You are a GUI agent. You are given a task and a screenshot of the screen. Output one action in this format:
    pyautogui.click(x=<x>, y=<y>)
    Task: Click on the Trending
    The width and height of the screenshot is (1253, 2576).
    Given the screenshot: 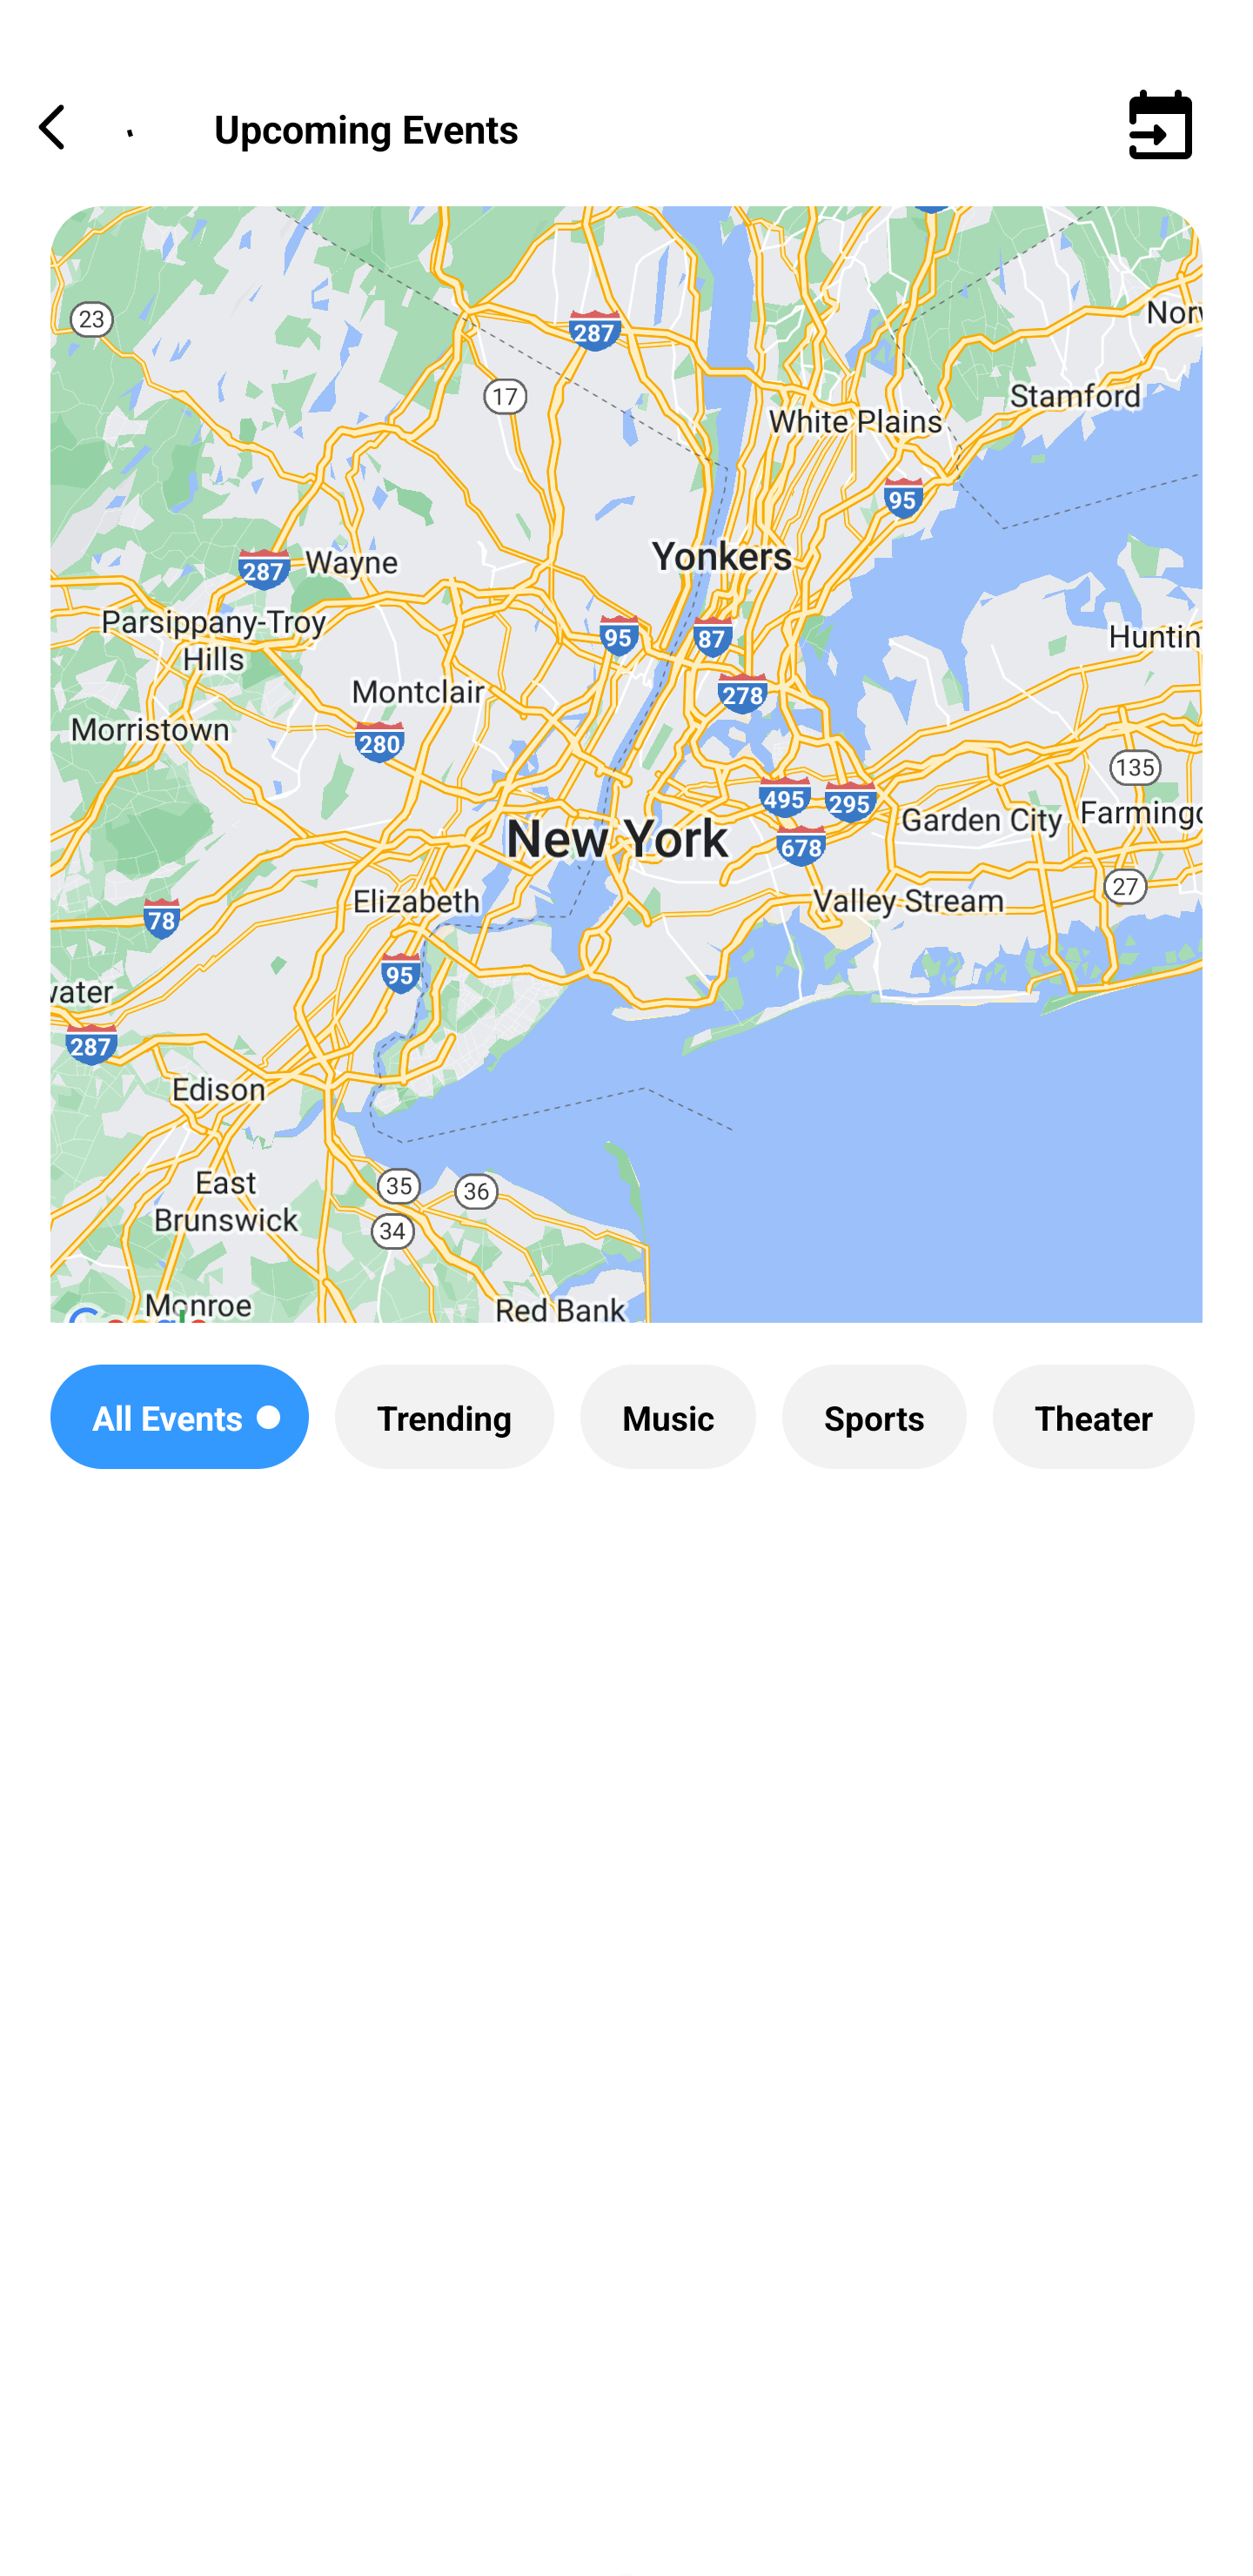 What is the action you would take?
    pyautogui.click(x=444, y=1417)
    